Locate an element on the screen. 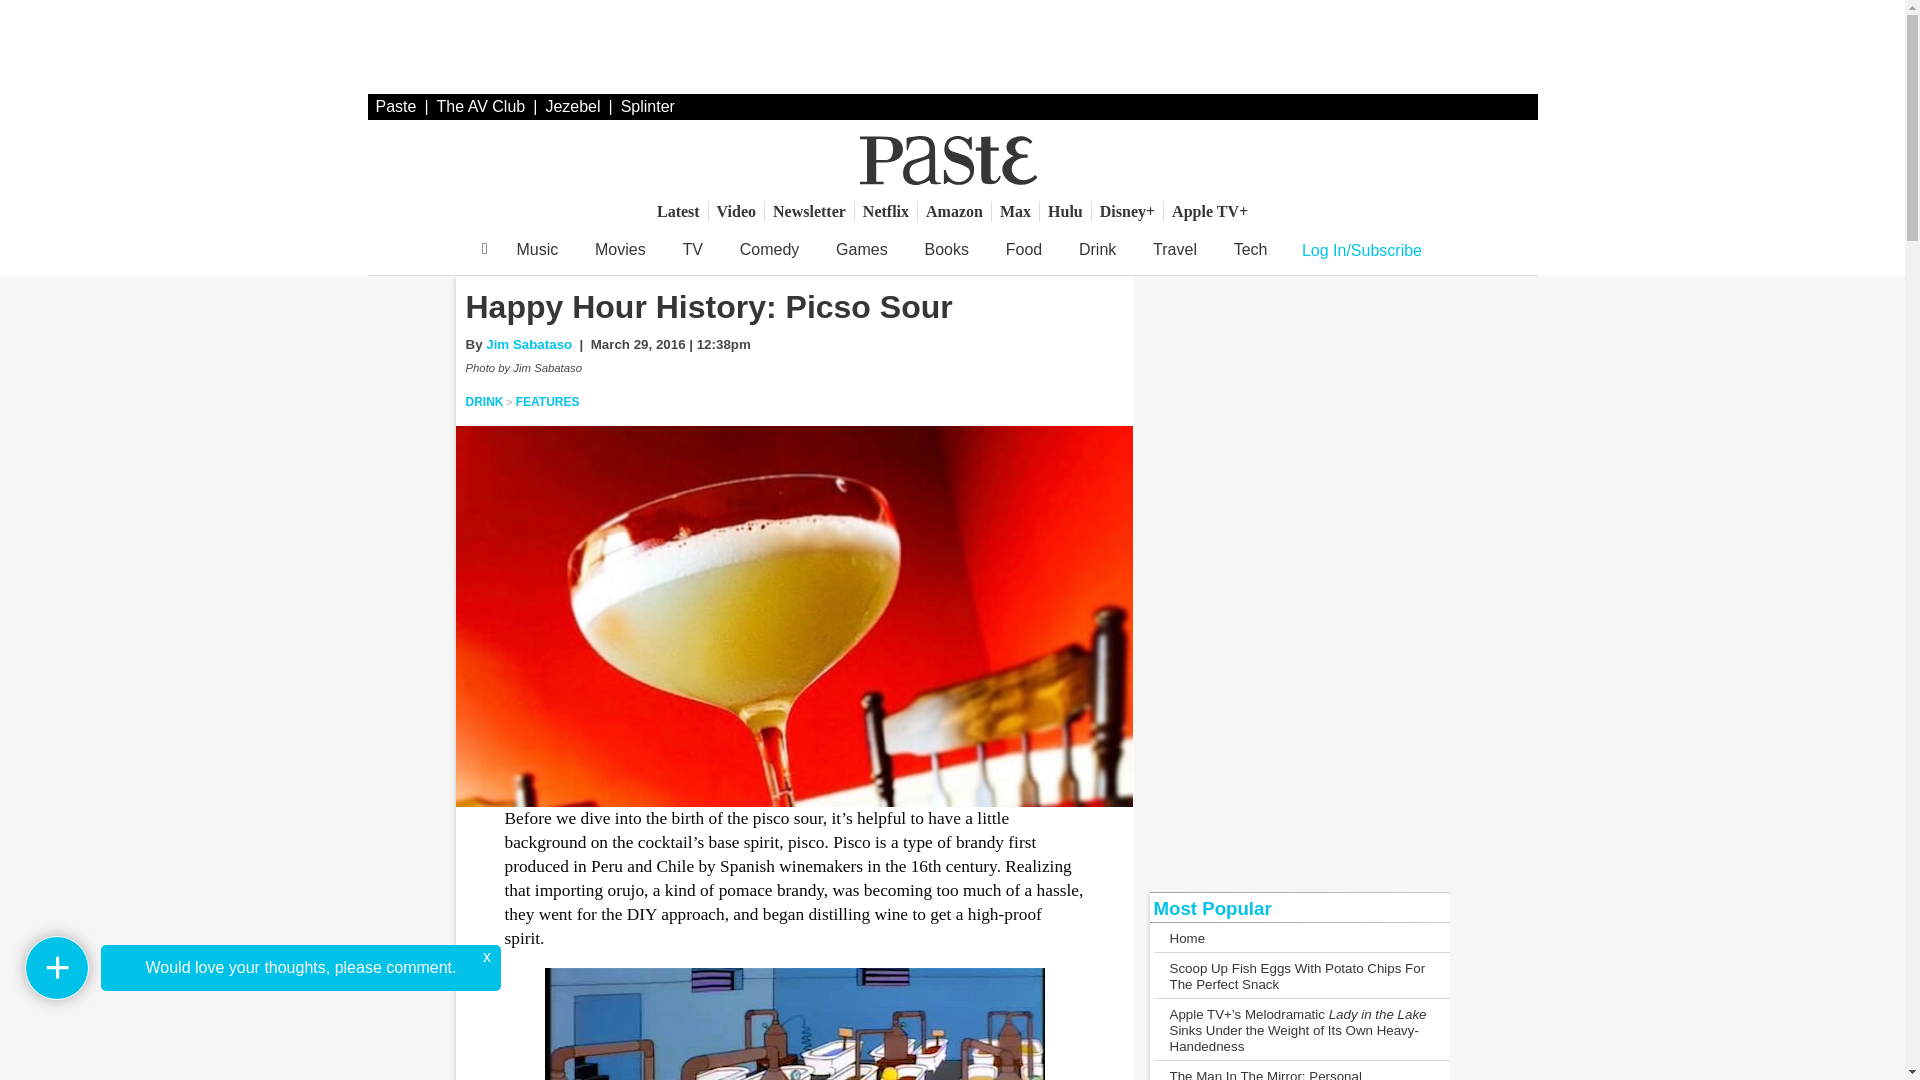 The image size is (1920, 1080). Latest is located at coordinates (678, 211).